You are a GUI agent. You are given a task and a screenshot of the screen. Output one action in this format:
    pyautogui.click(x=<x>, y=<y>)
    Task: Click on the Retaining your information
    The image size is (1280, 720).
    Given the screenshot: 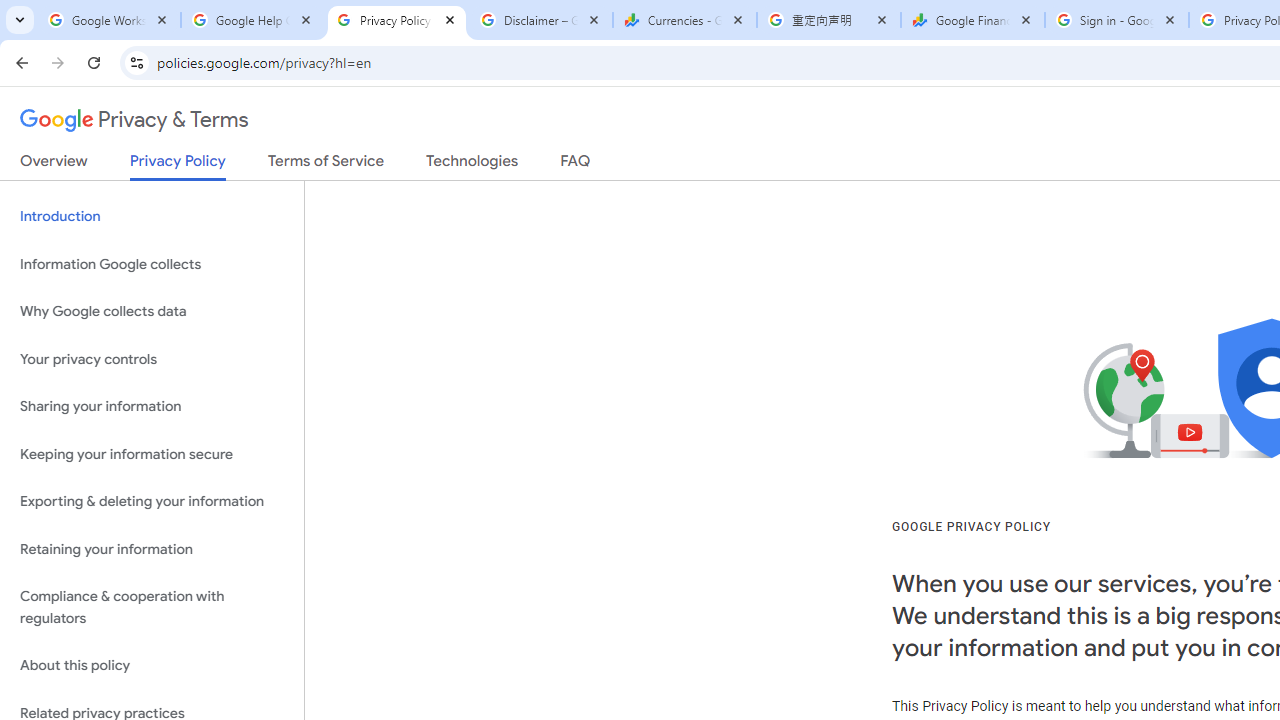 What is the action you would take?
    pyautogui.click(x=152, y=548)
    